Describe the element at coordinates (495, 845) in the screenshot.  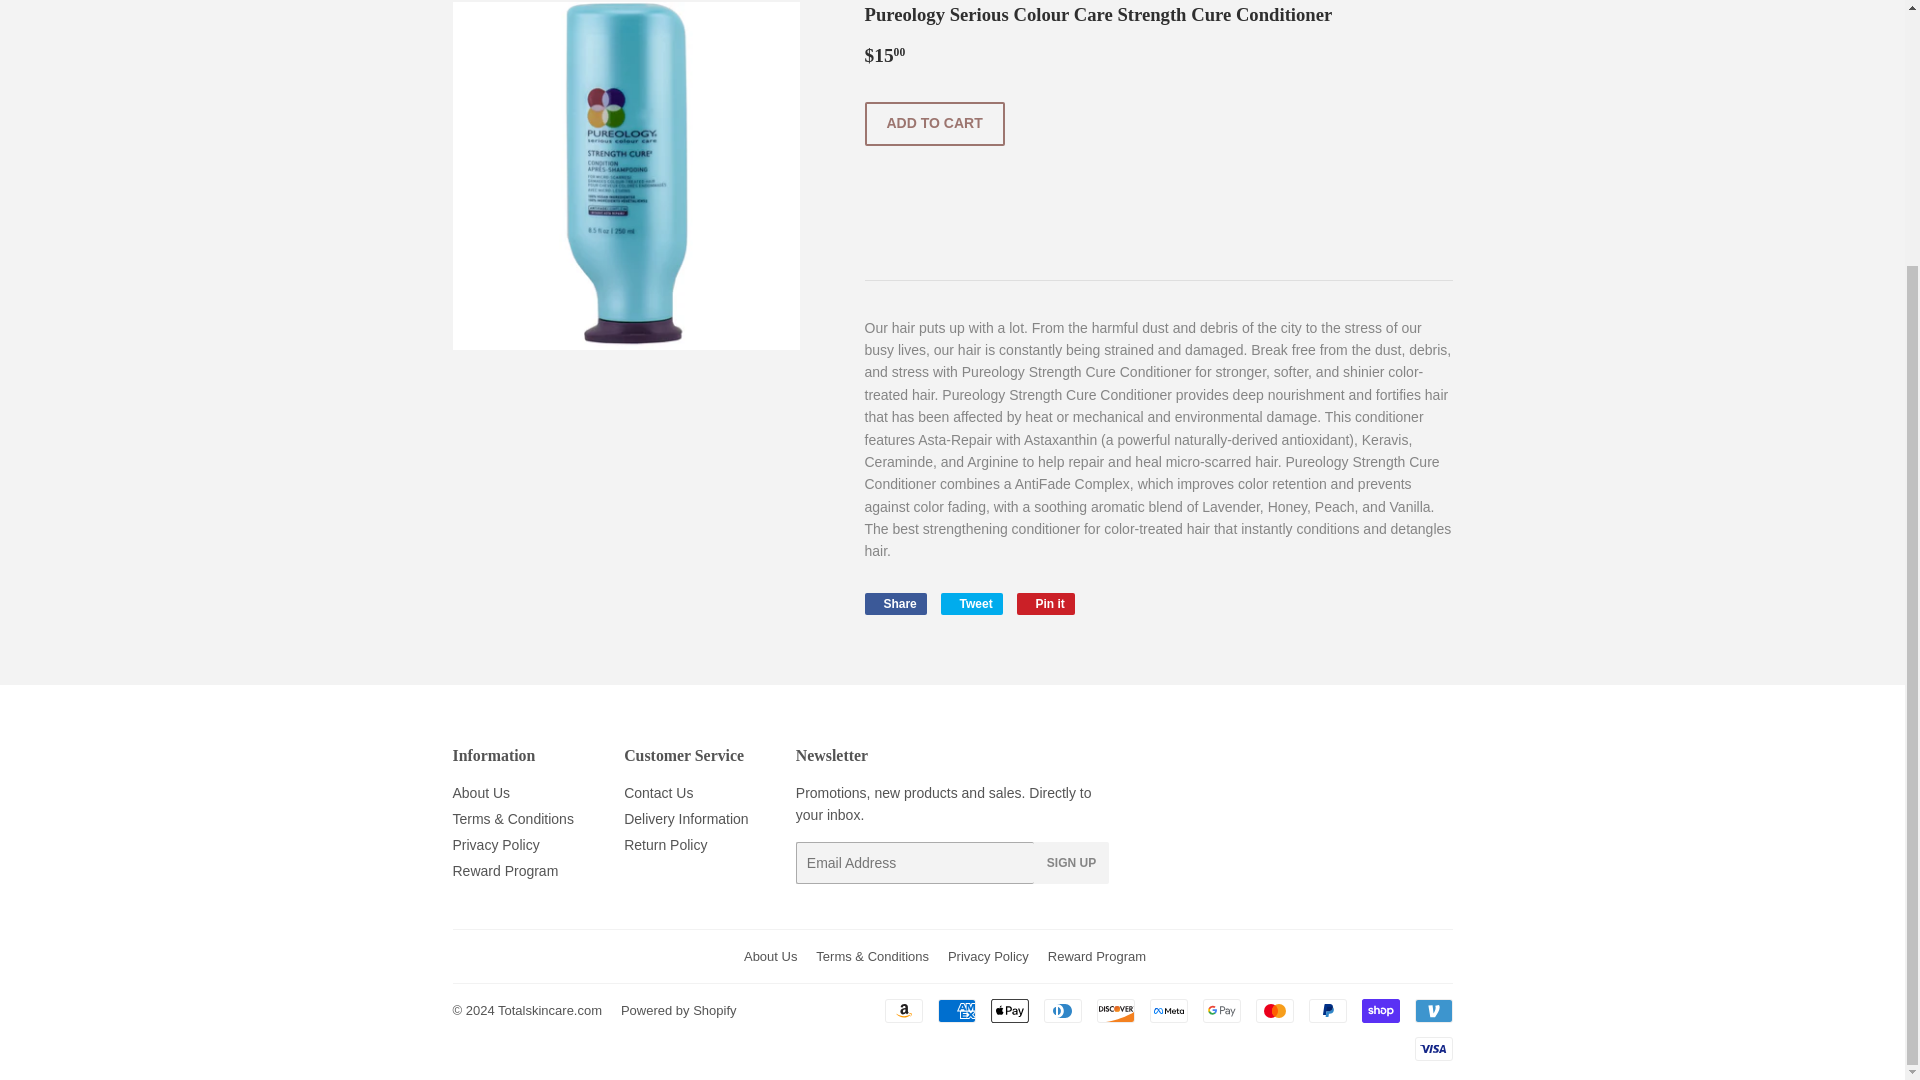
I see `About Us` at that location.